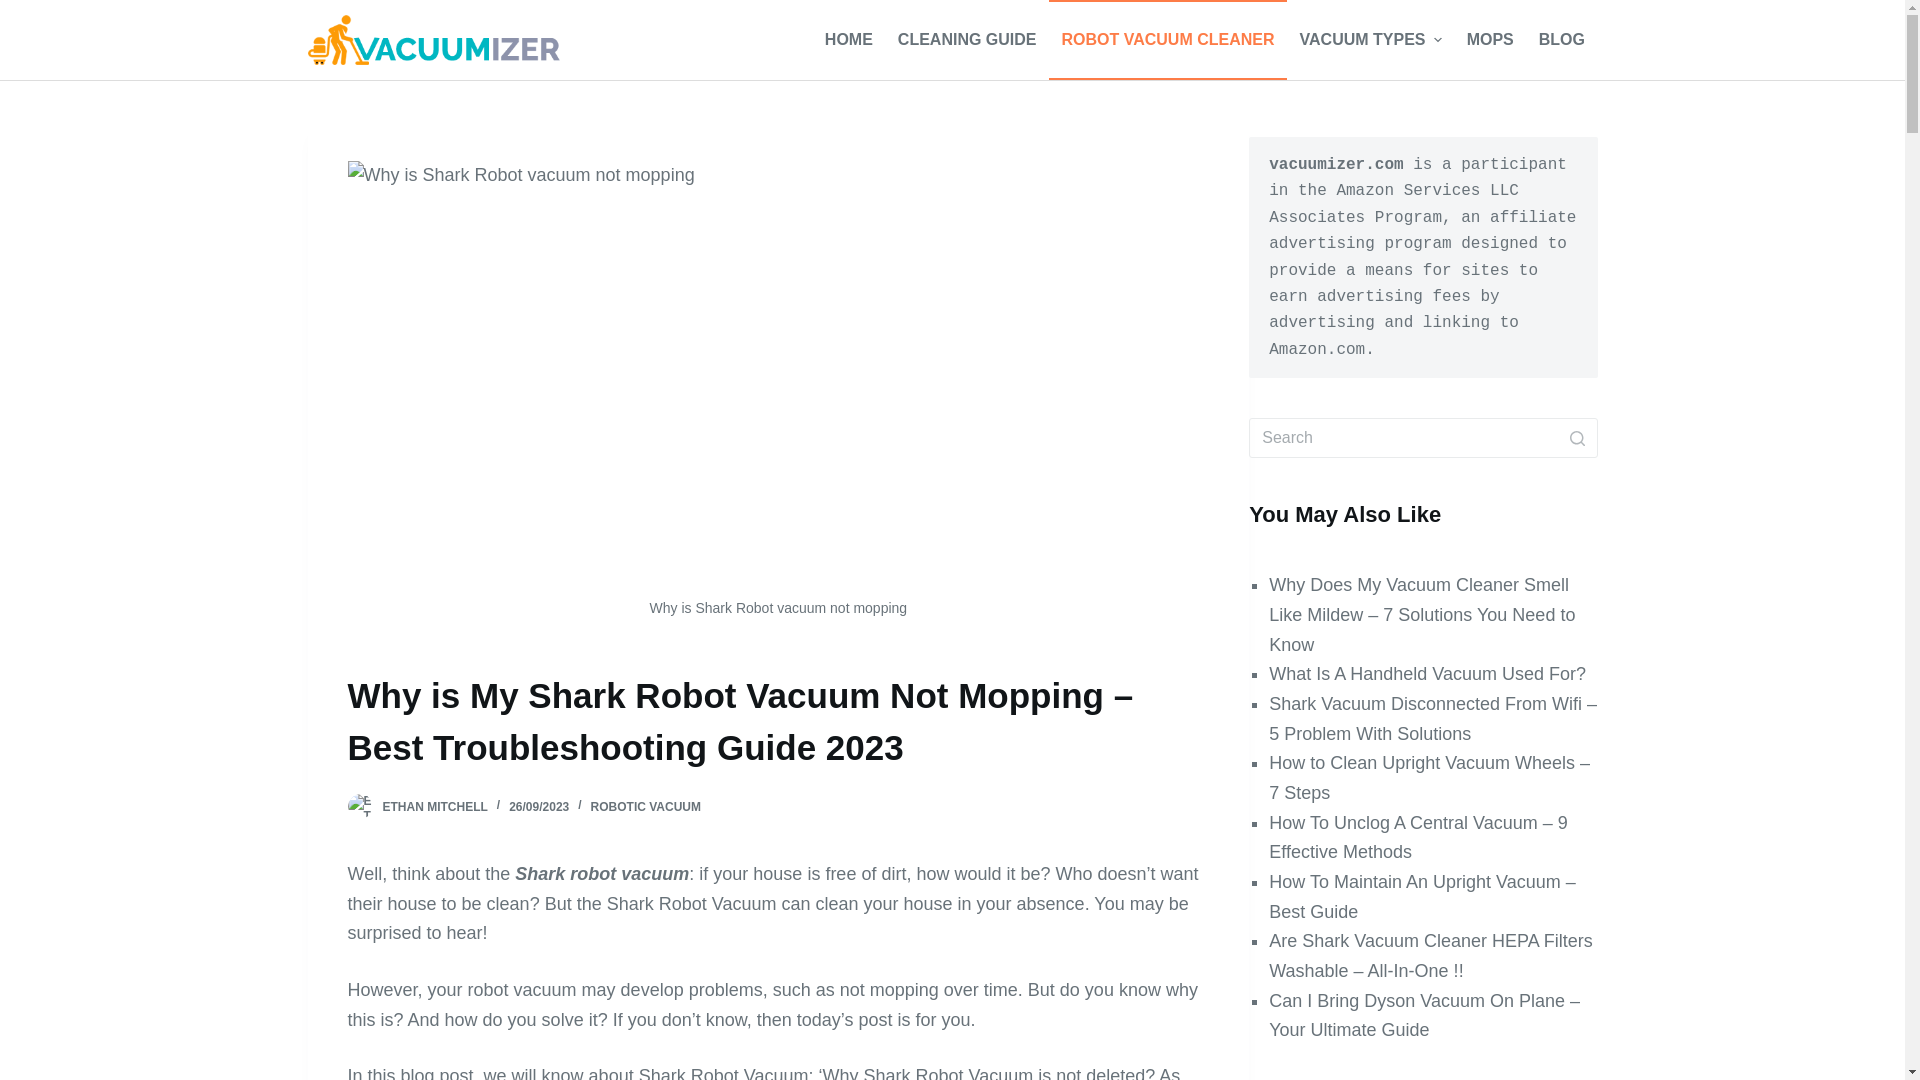  I want to click on Skip to content, so click(20, 10).